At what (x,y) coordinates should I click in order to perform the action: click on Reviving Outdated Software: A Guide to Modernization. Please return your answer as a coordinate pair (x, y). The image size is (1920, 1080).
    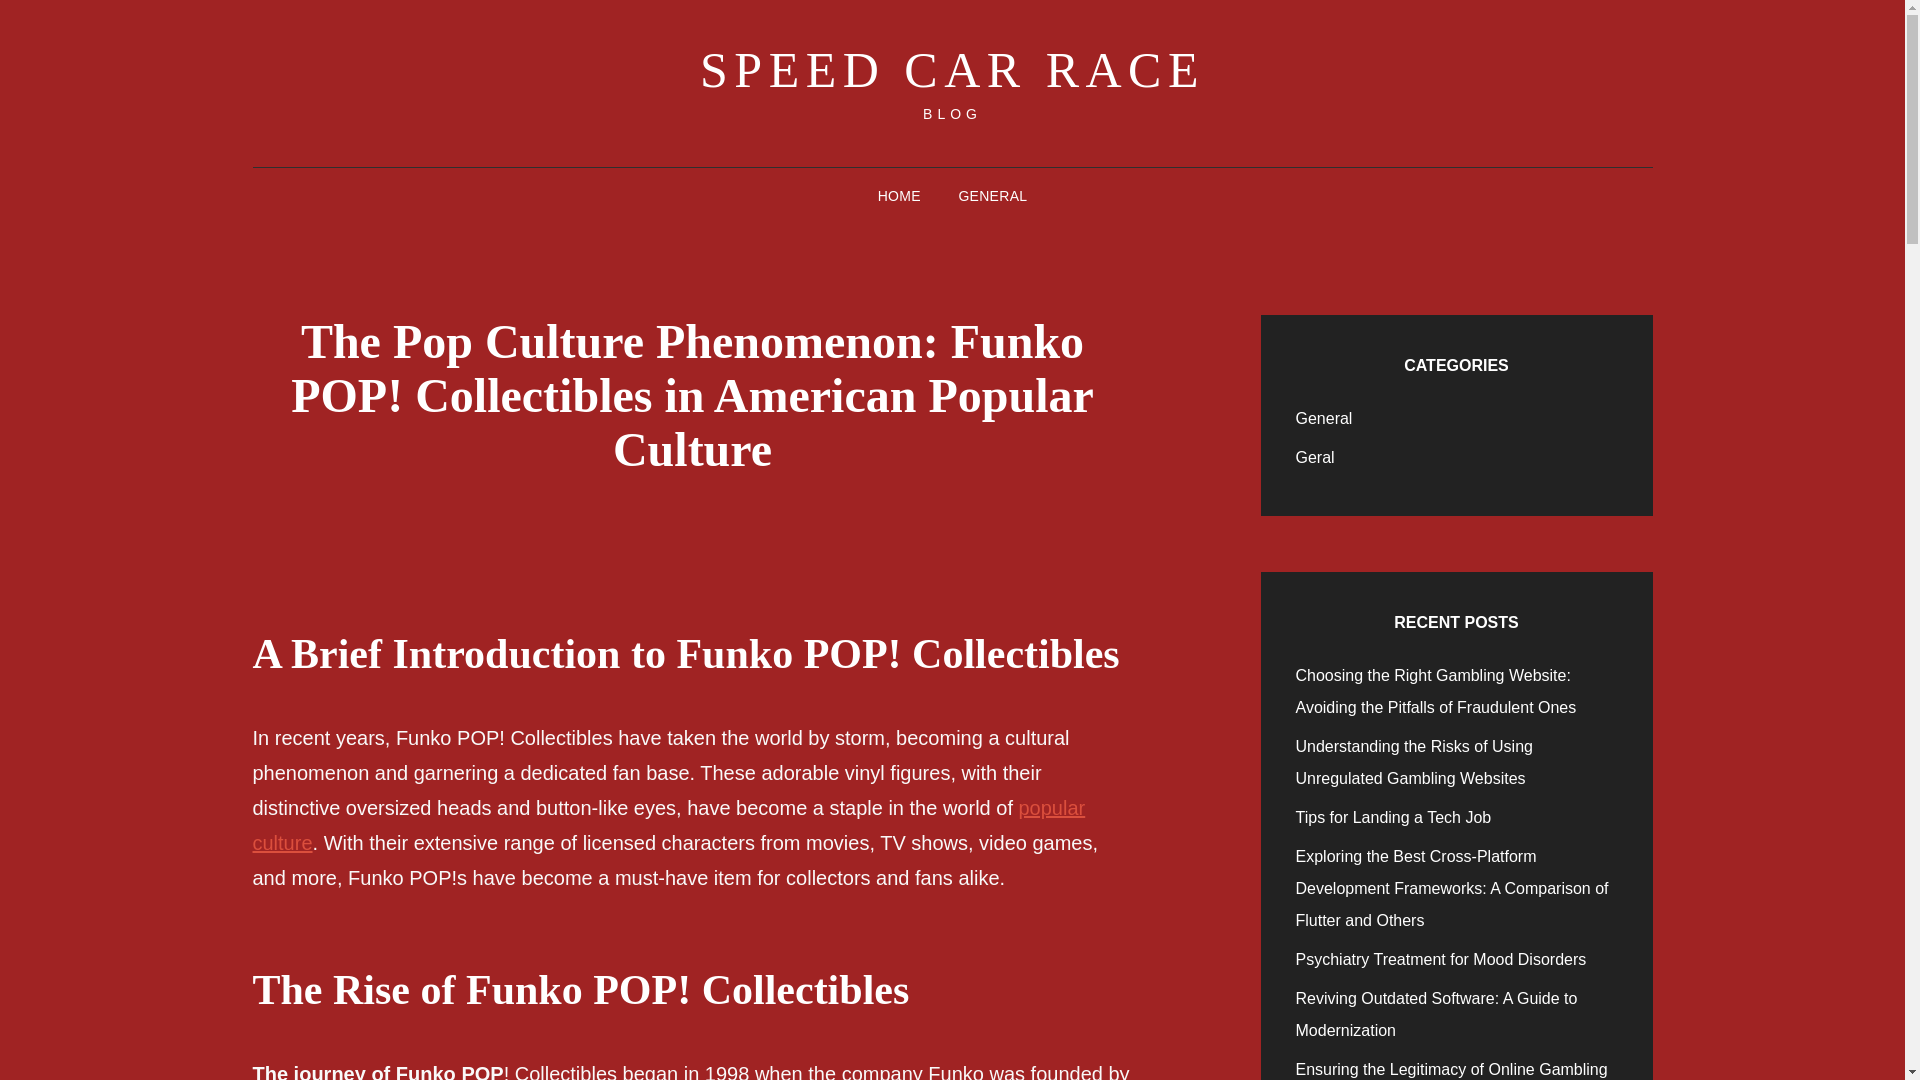
    Looking at the image, I should click on (1437, 1014).